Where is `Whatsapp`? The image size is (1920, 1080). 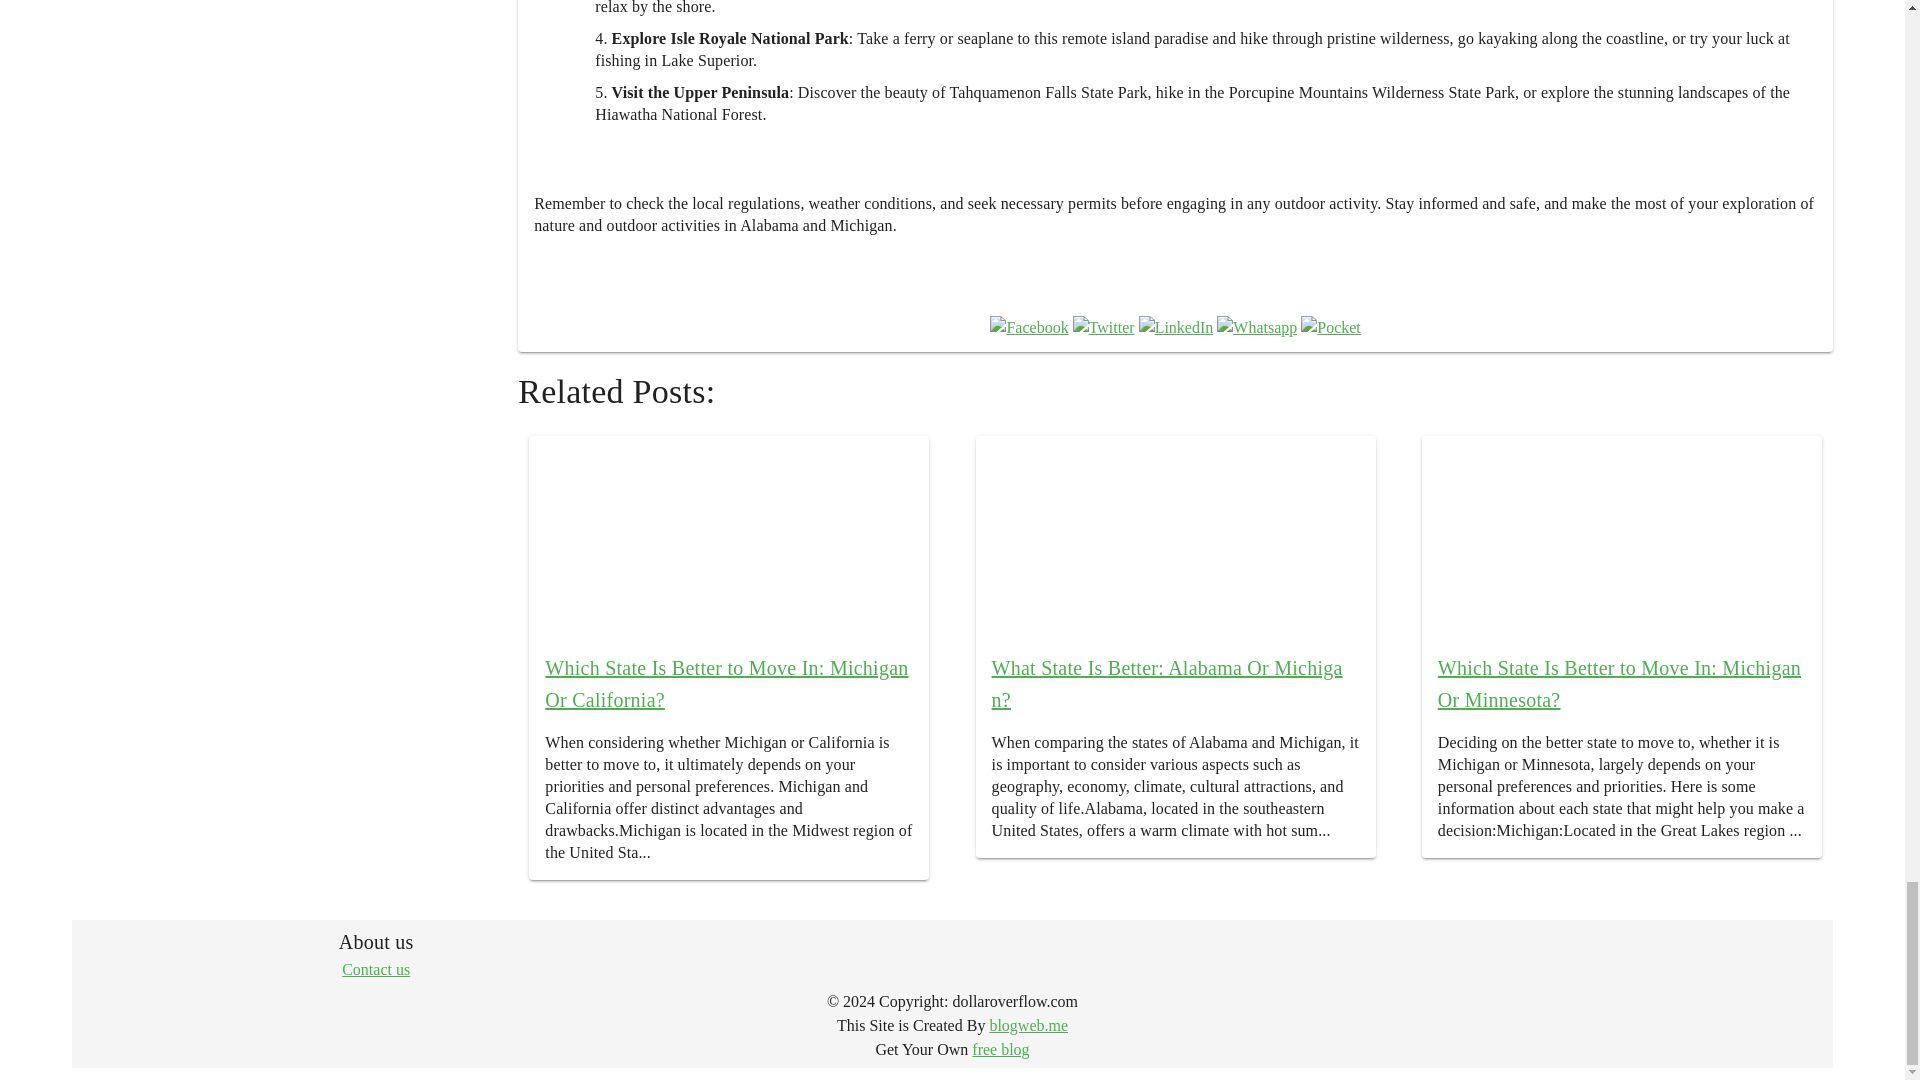 Whatsapp is located at coordinates (1257, 328).